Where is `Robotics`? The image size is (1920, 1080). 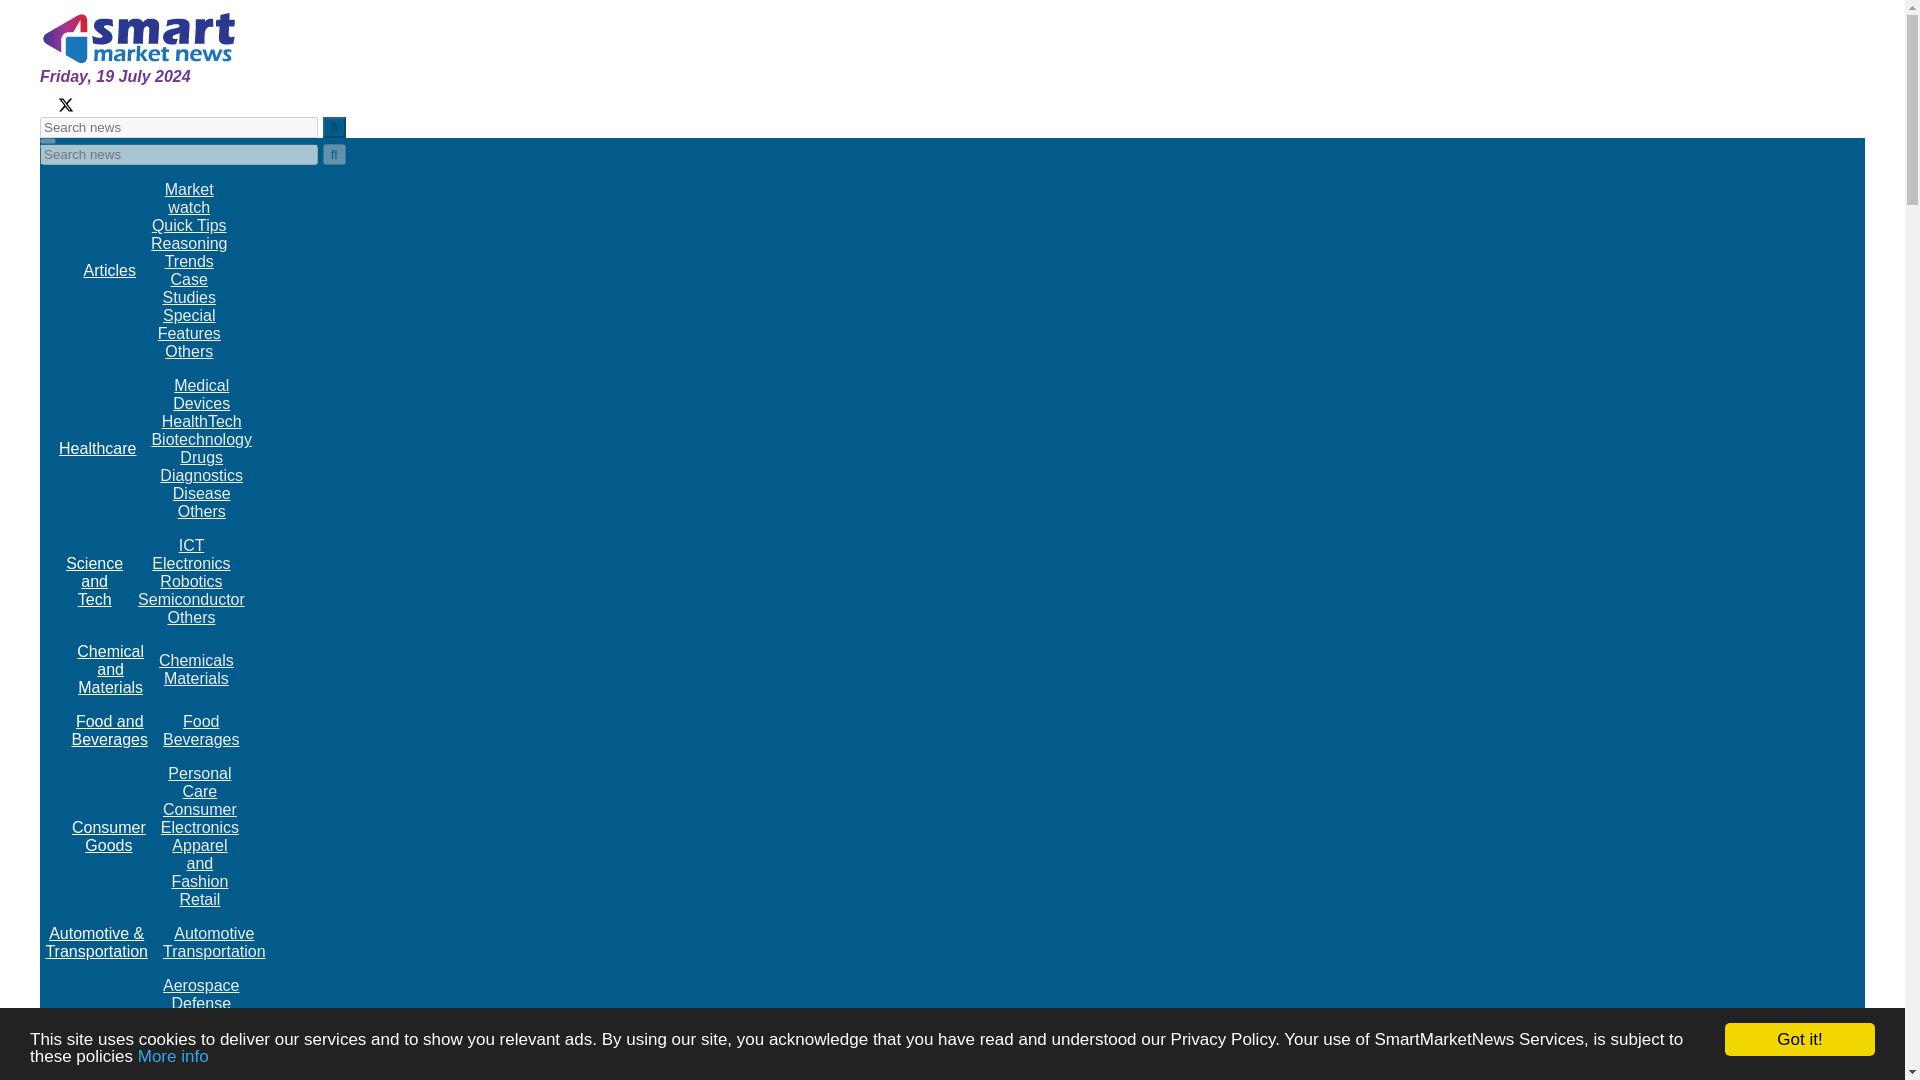
Robotics is located at coordinates (190, 581).